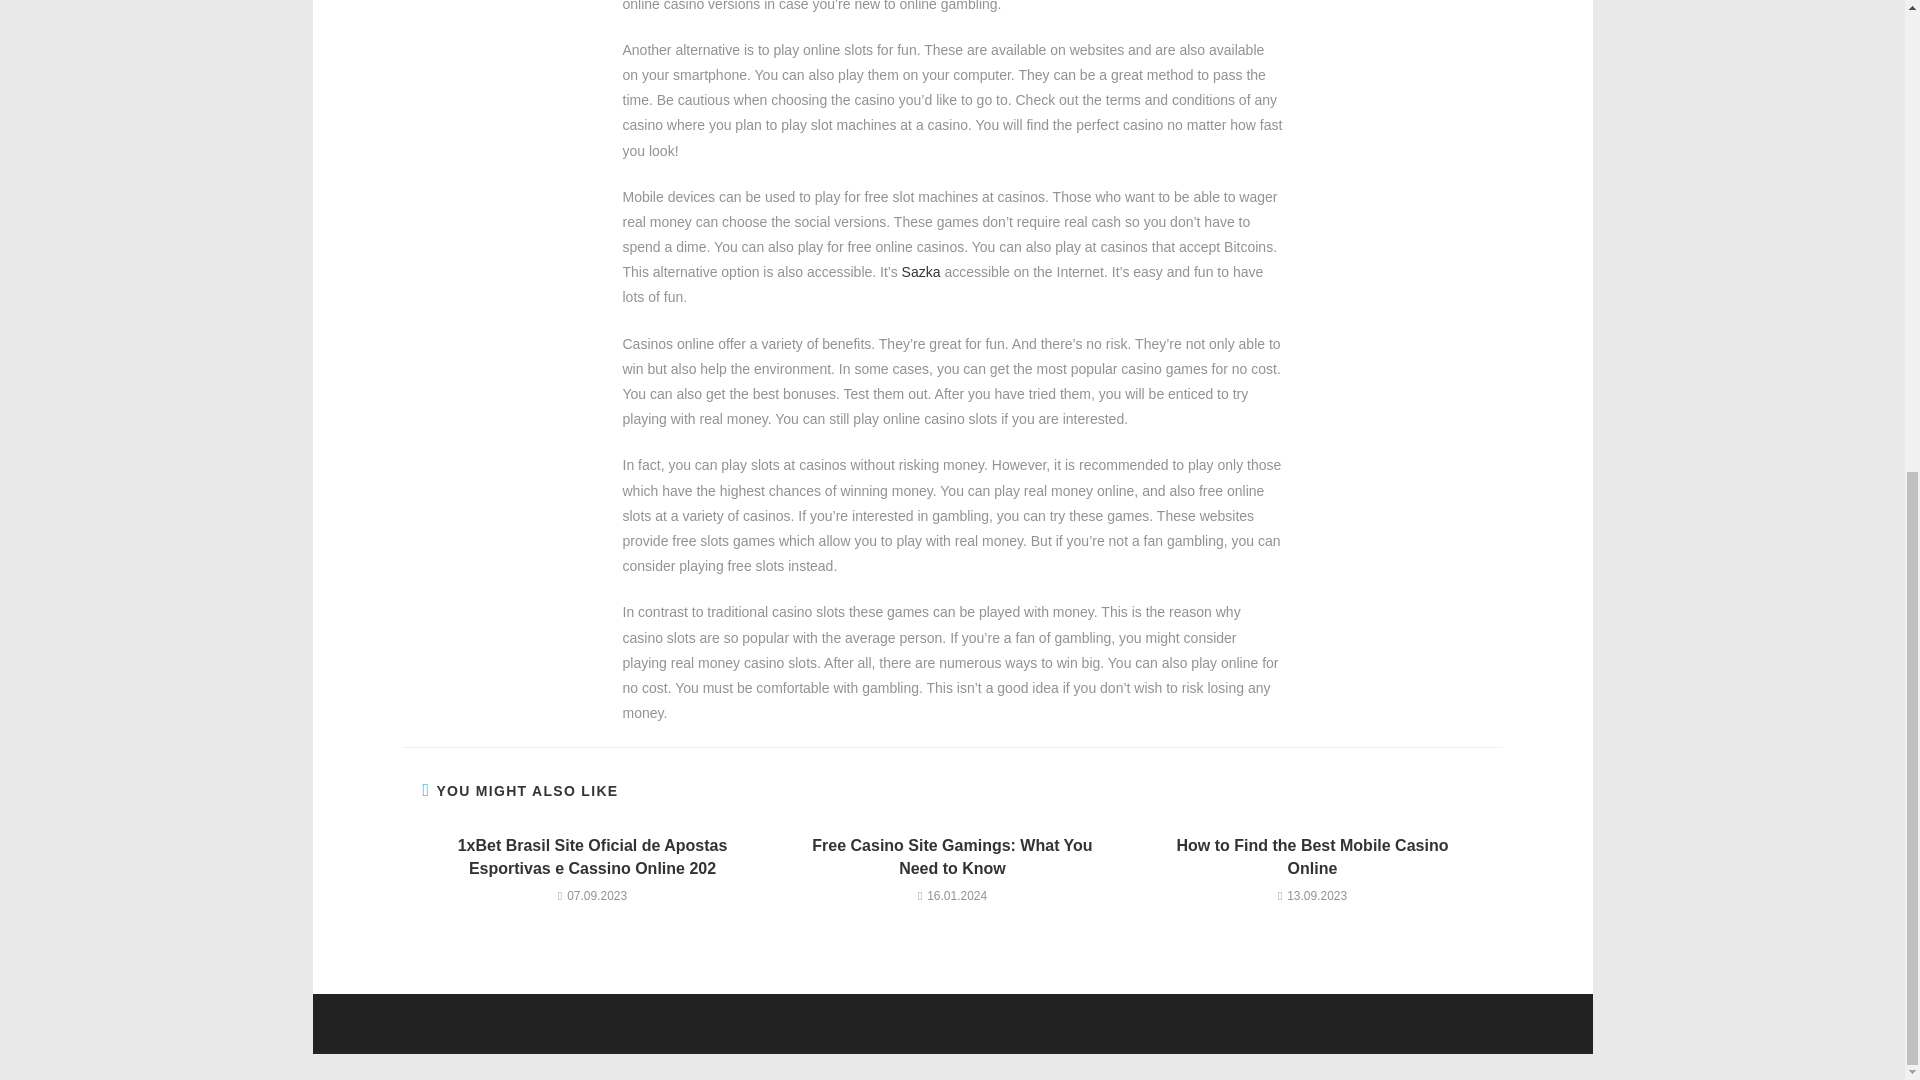  Describe the element at coordinates (952, 857) in the screenshot. I see `Free Casino Site Gamings: What You Need to Know` at that location.